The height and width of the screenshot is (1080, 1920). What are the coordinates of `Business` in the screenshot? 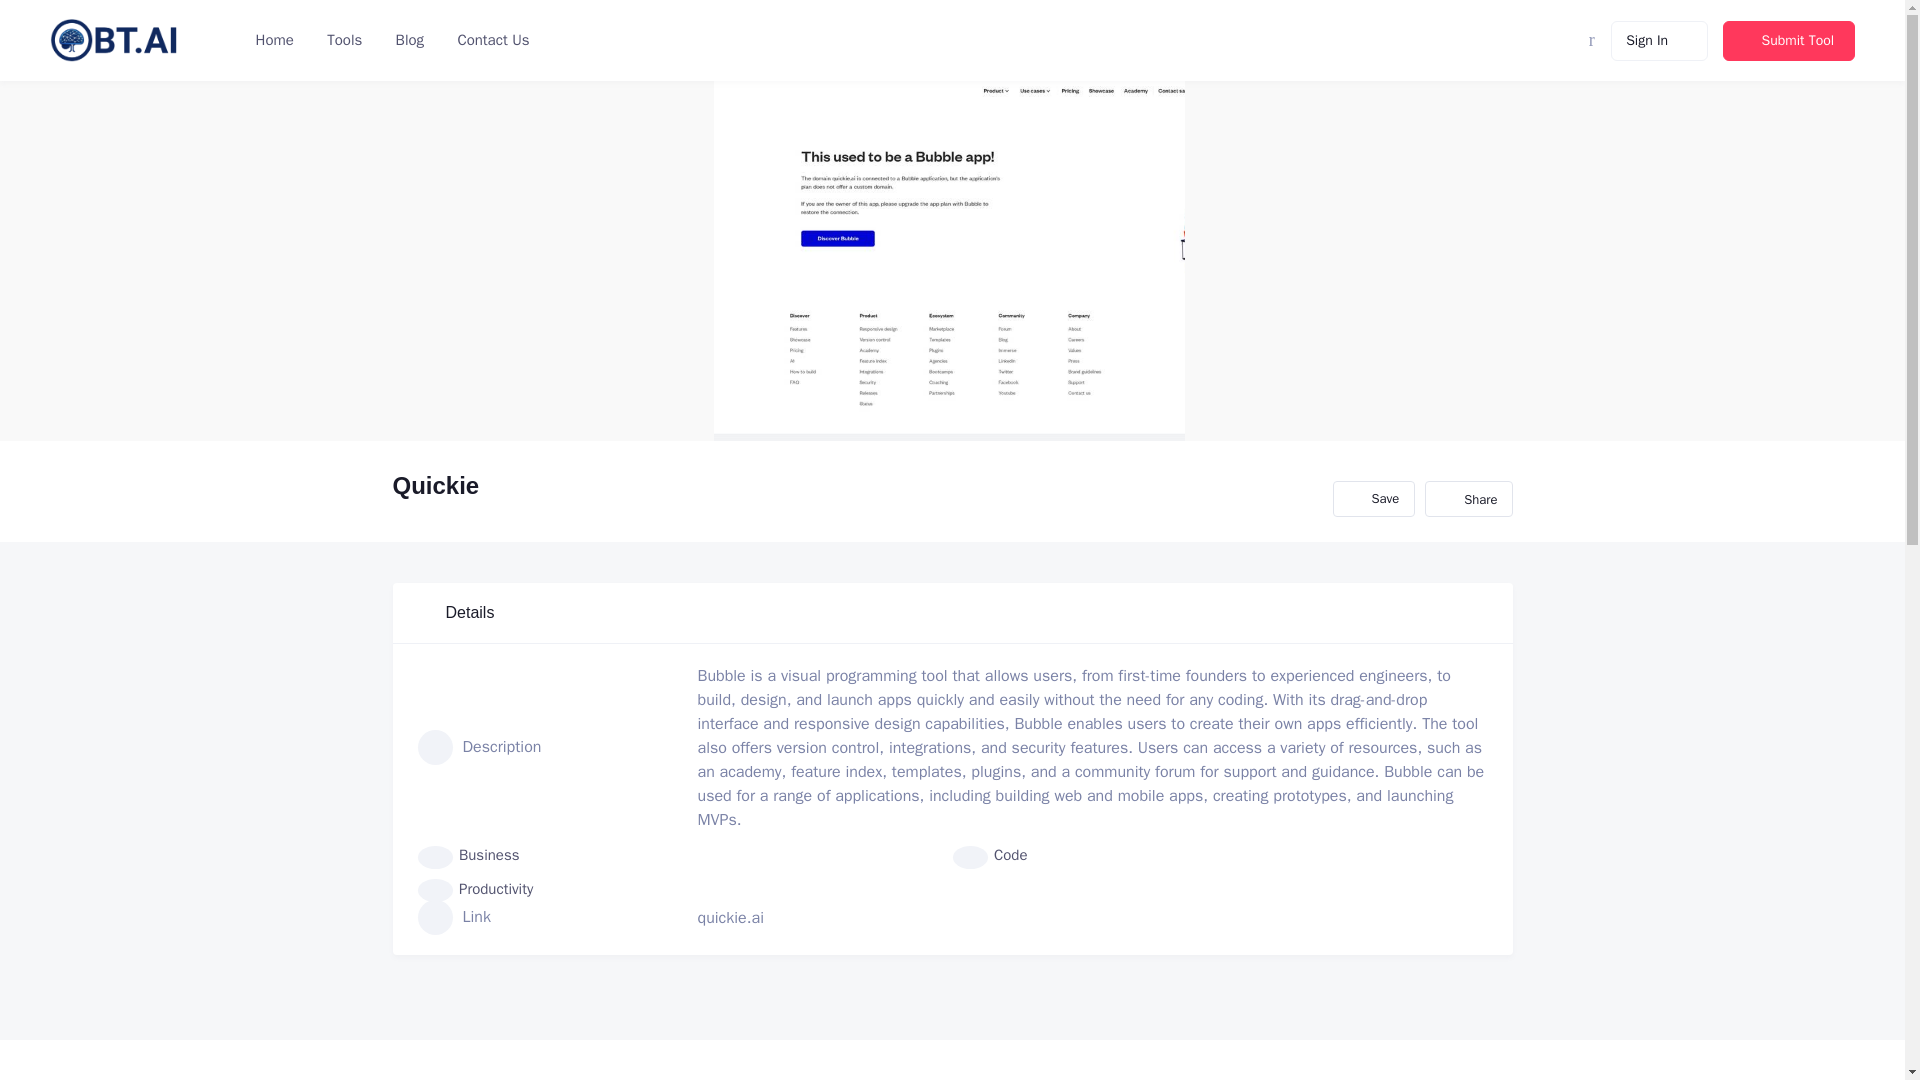 It's located at (469, 855).